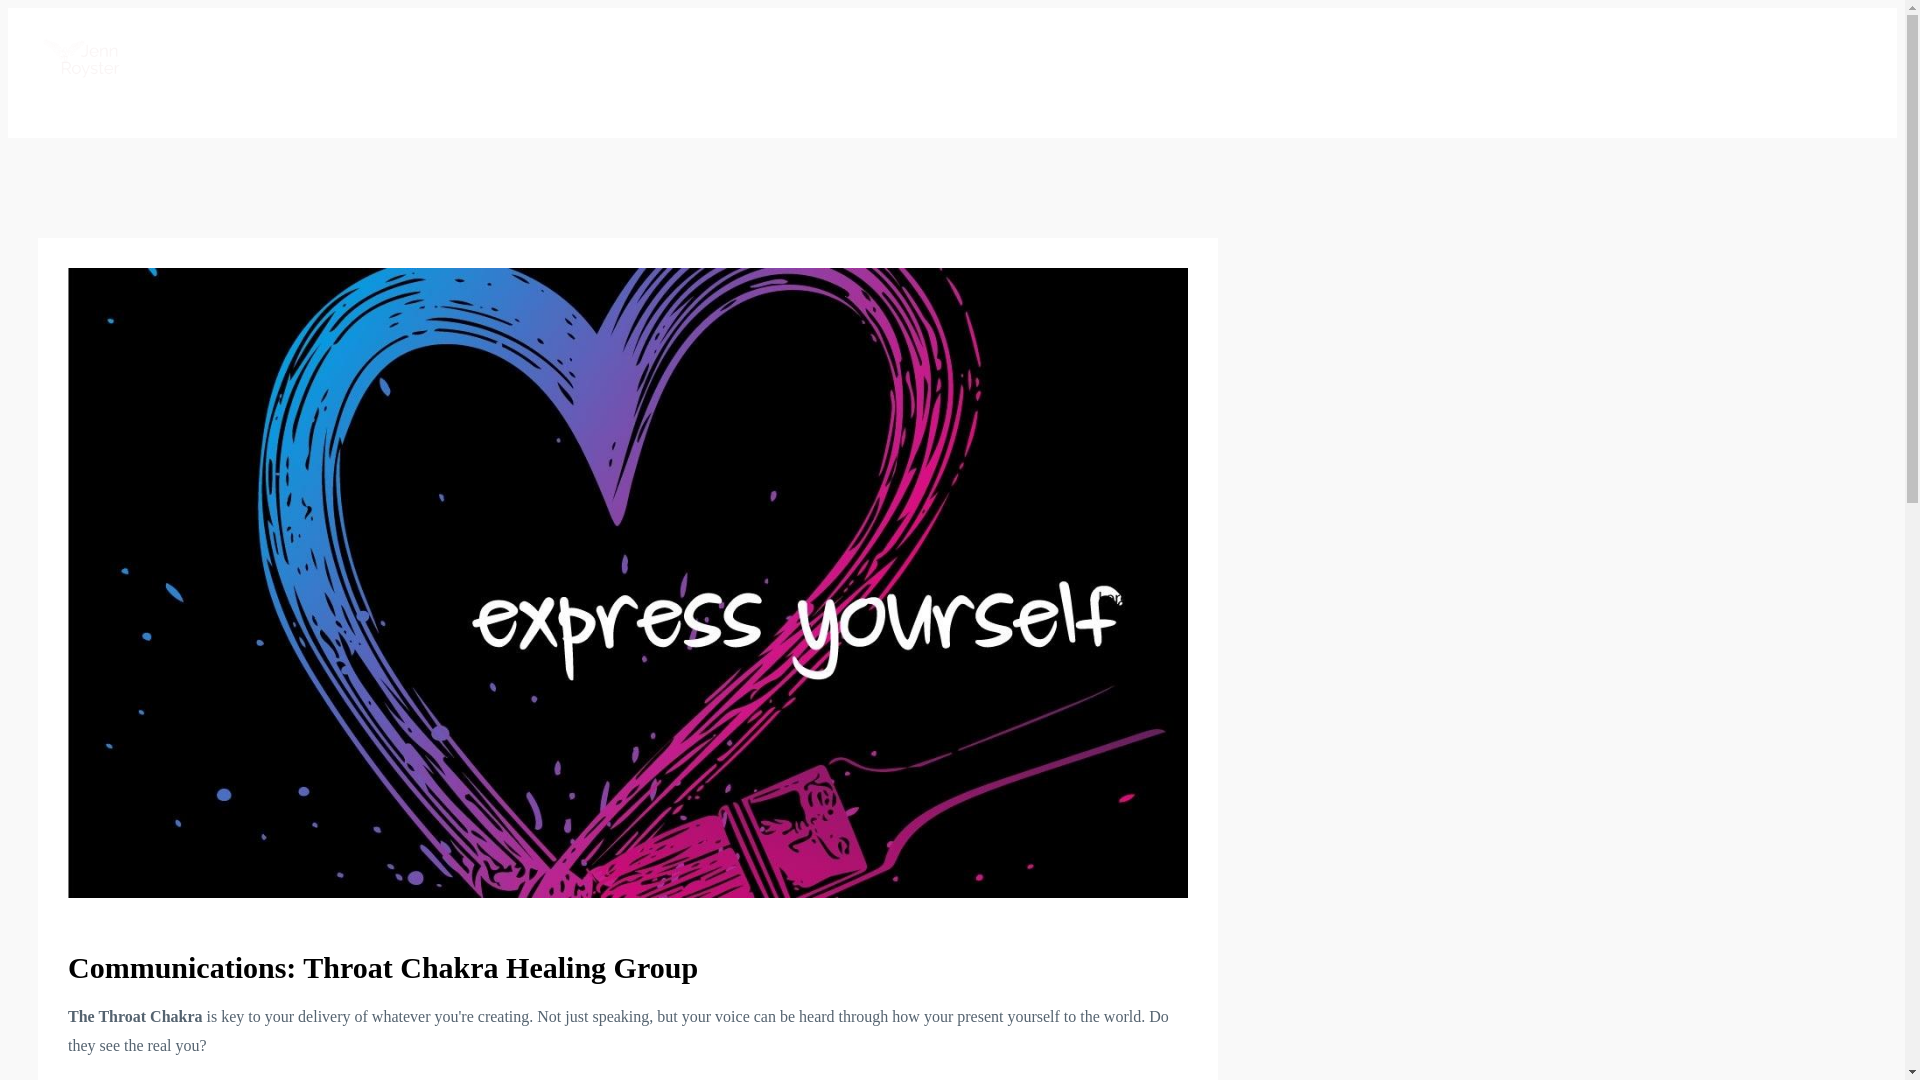 The width and height of the screenshot is (1920, 1080). Describe the element at coordinates (824, 57) in the screenshot. I see `Jenn Royster Show` at that location.